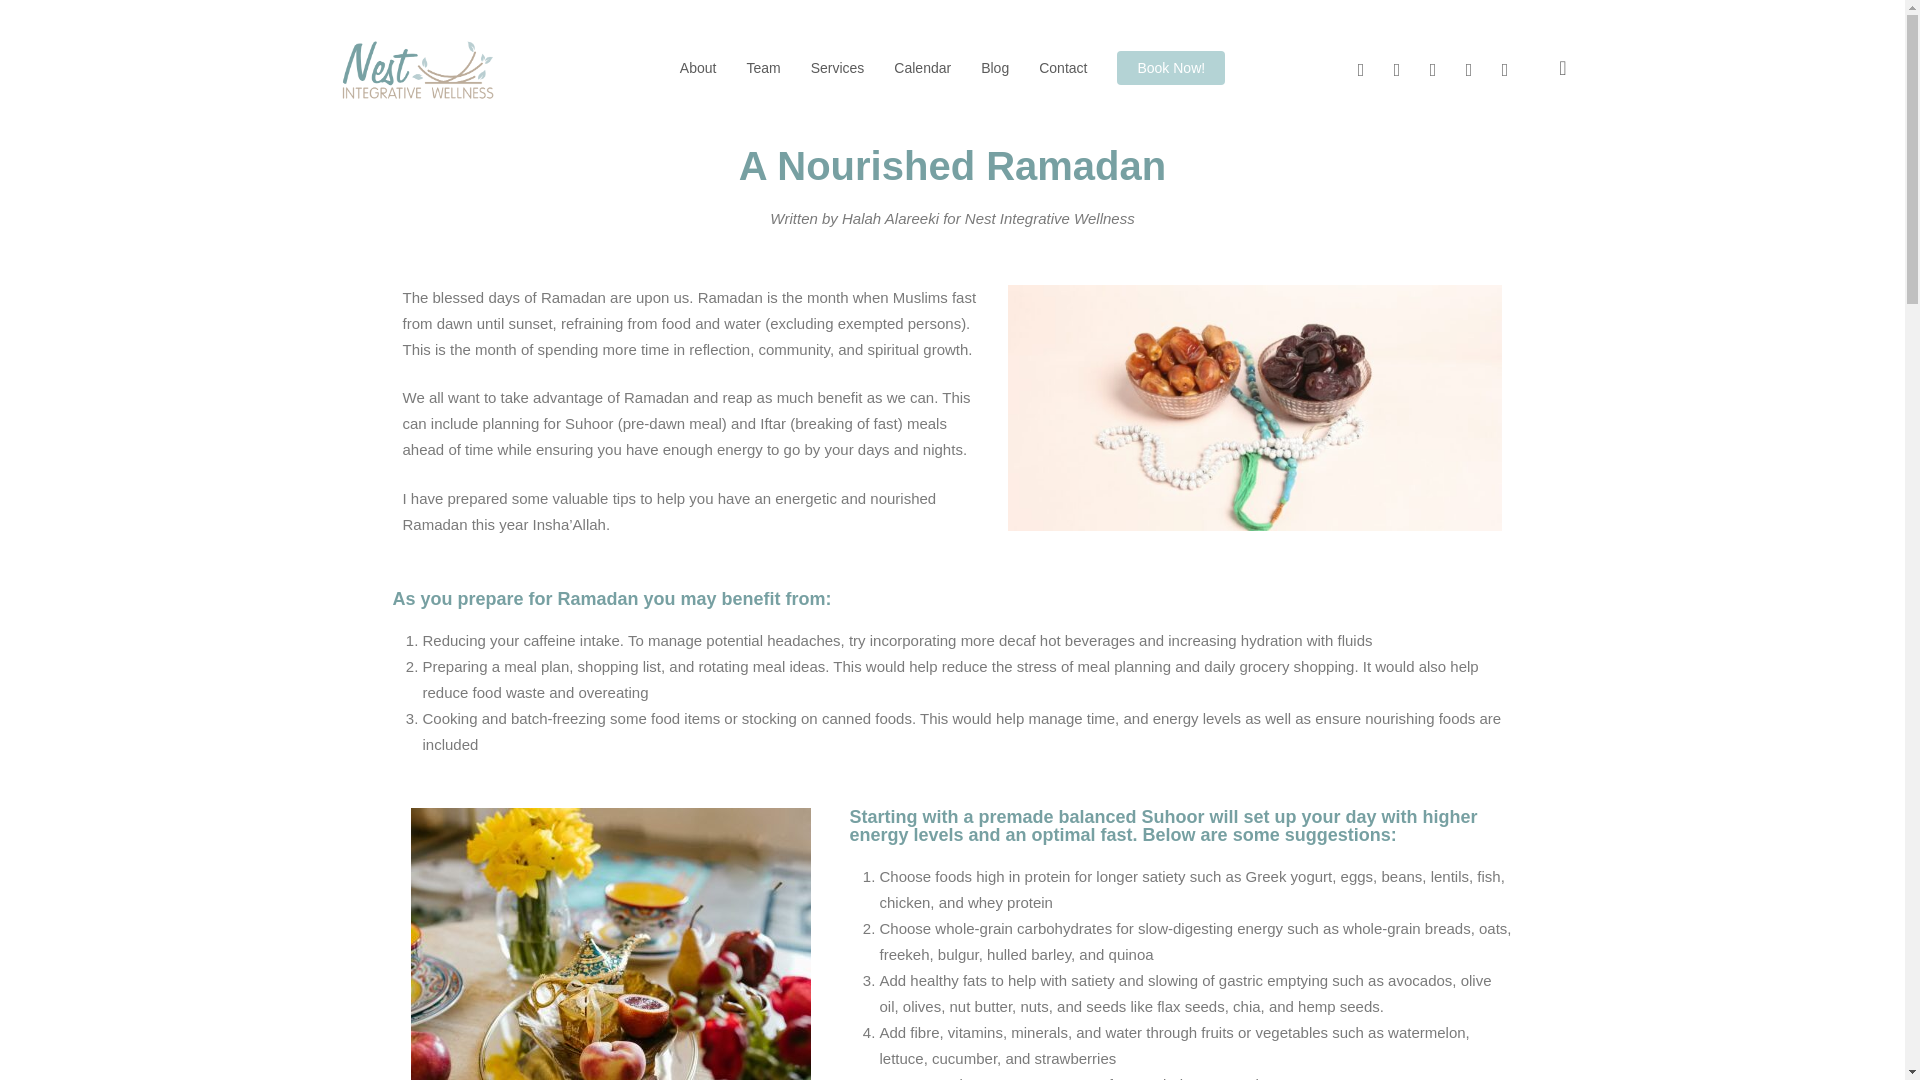 This screenshot has height=1080, width=1920. Describe the element at coordinates (762, 68) in the screenshot. I see `Team` at that location.